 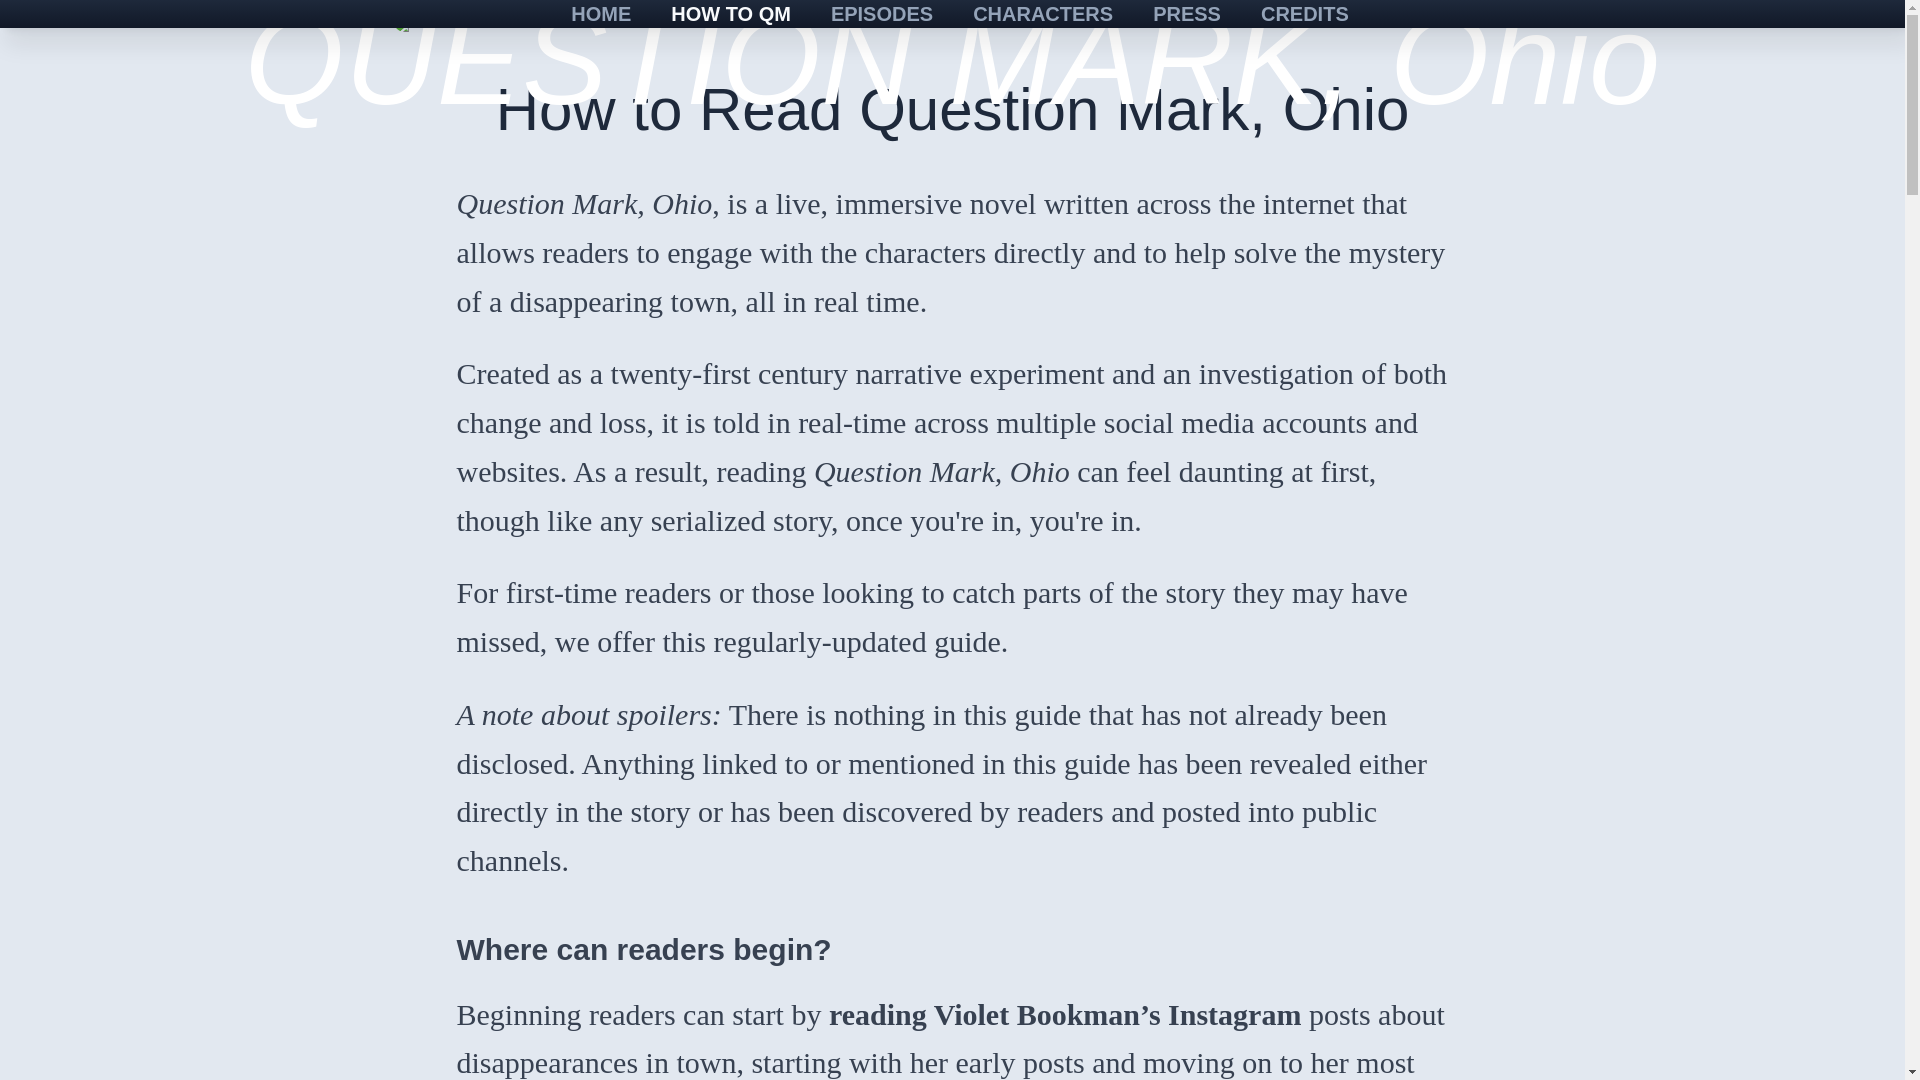 What do you see at coordinates (952, 24) in the screenshot?
I see `QUESTION MARK, Ohio` at bounding box center [952, 24].